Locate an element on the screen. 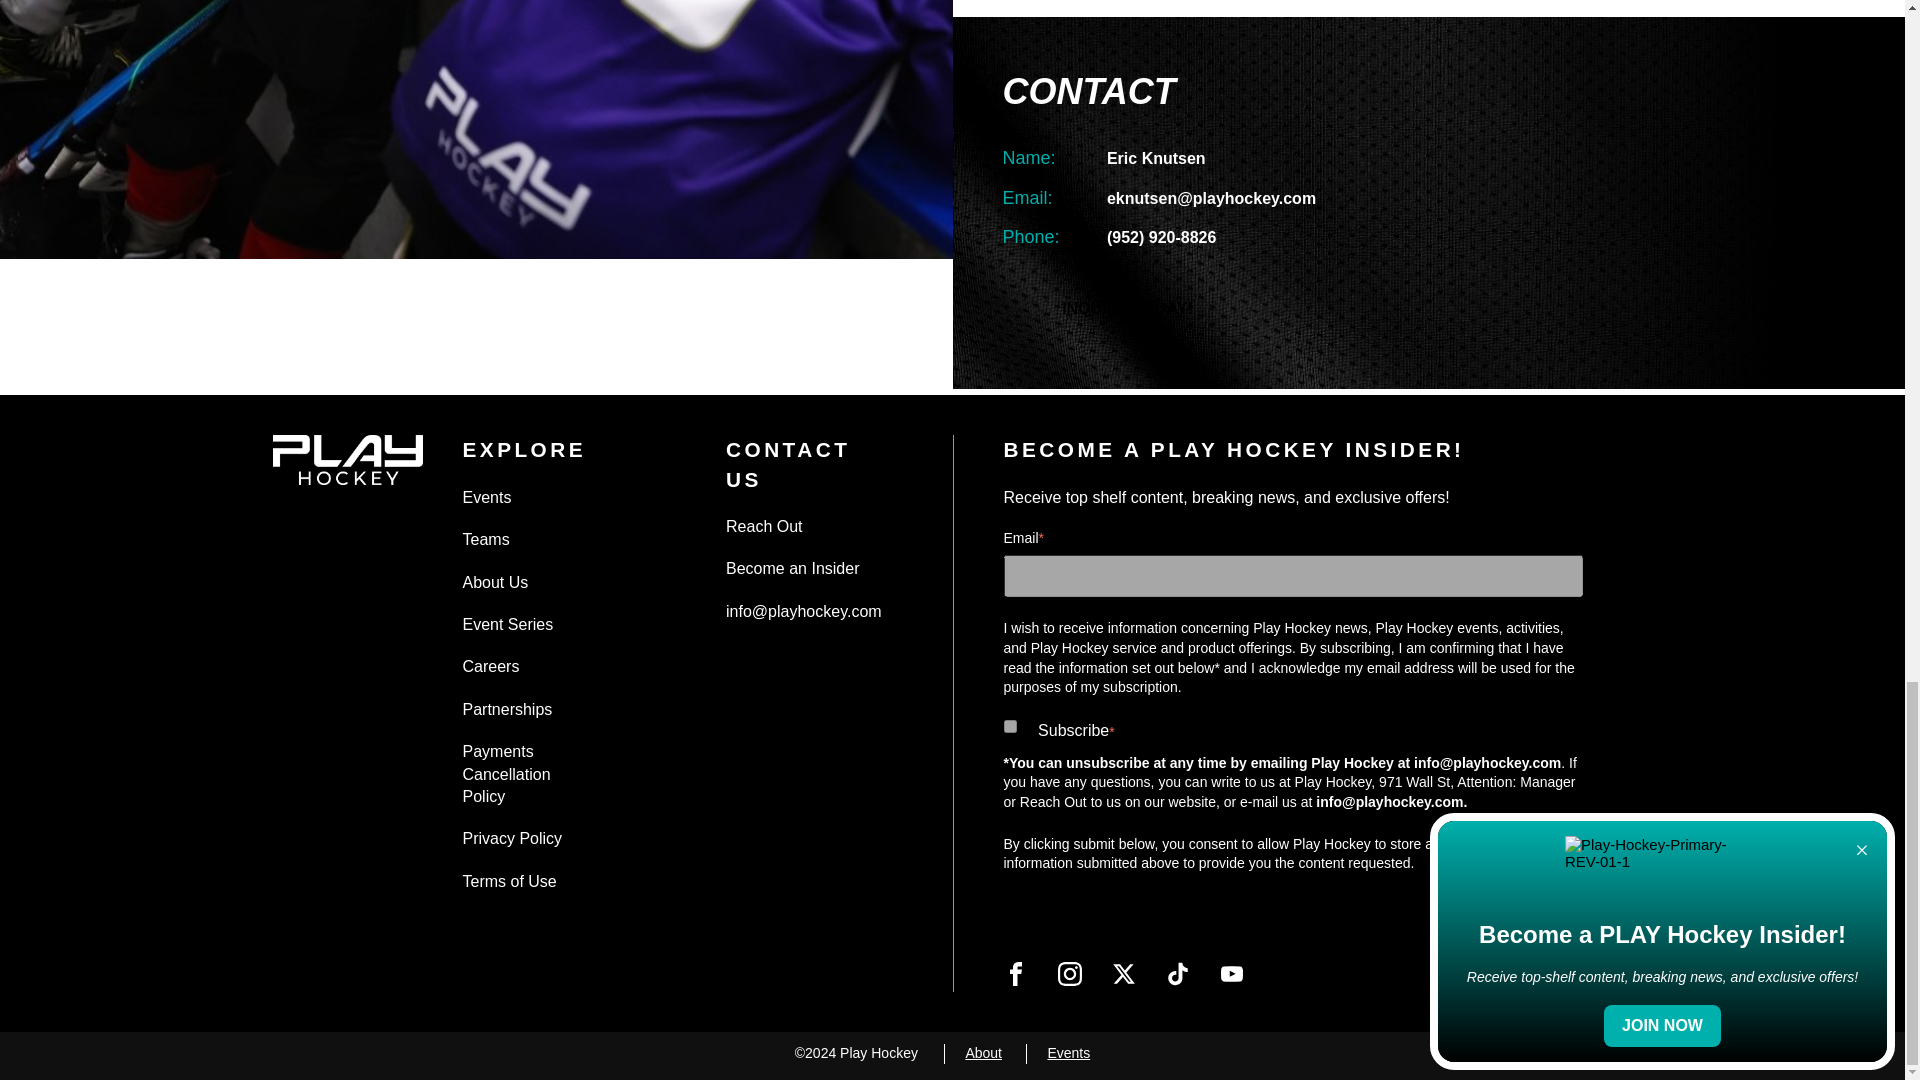 The image size is (1920, 1080). true is located at coordinates (1010, 726).